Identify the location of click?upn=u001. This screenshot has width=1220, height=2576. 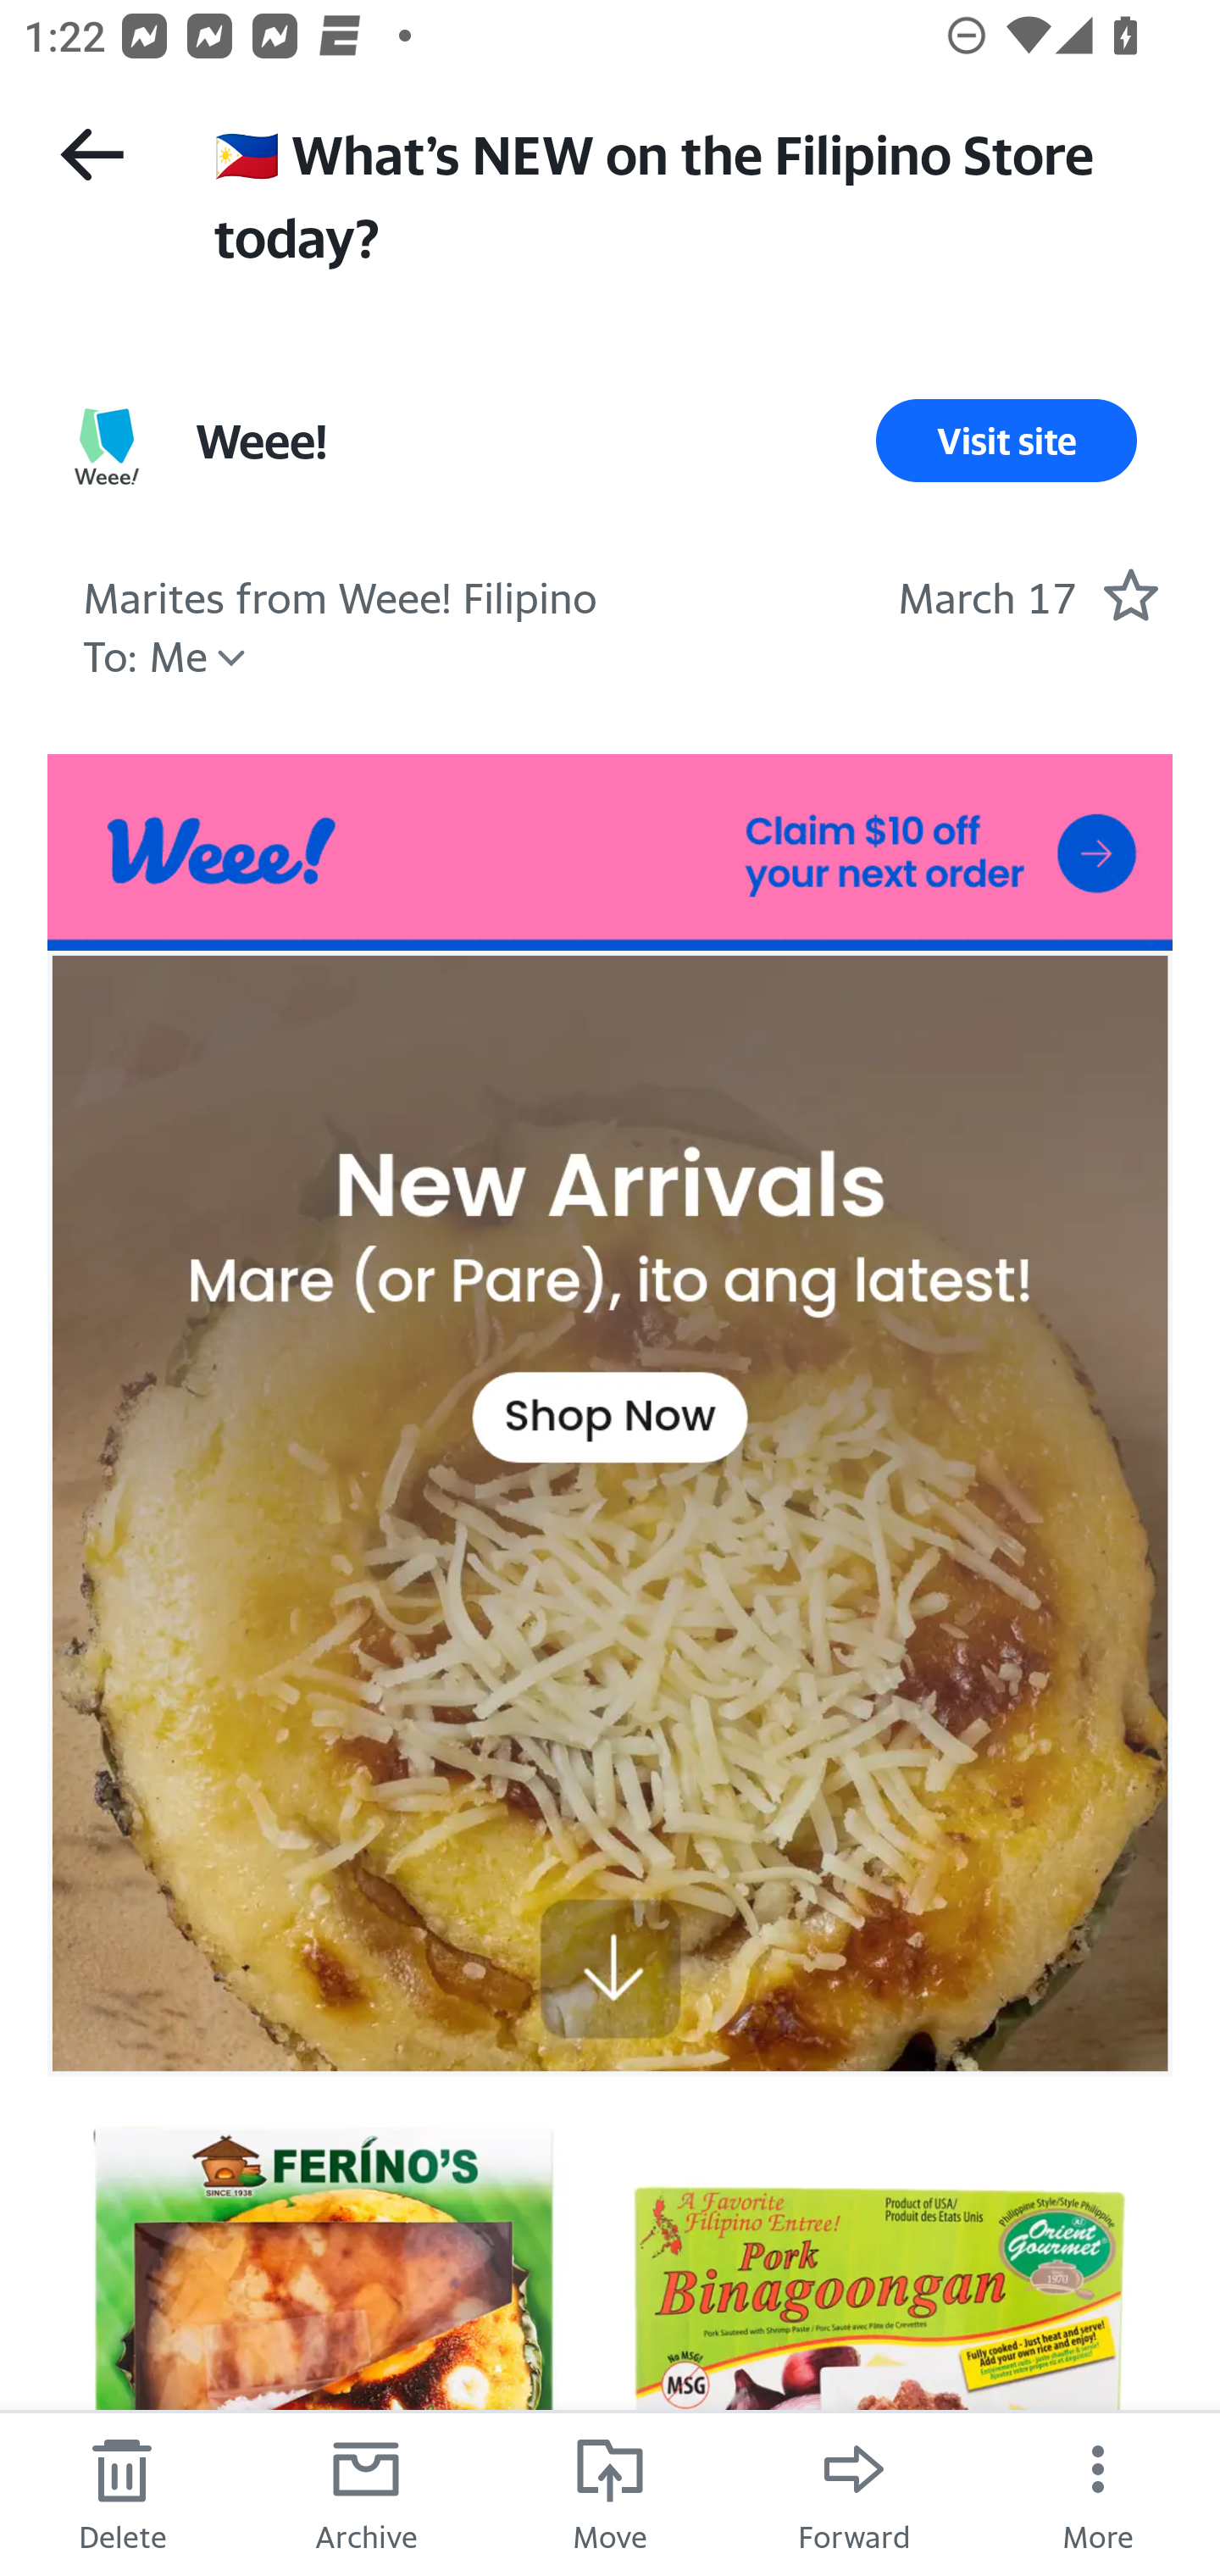
(611, 852).